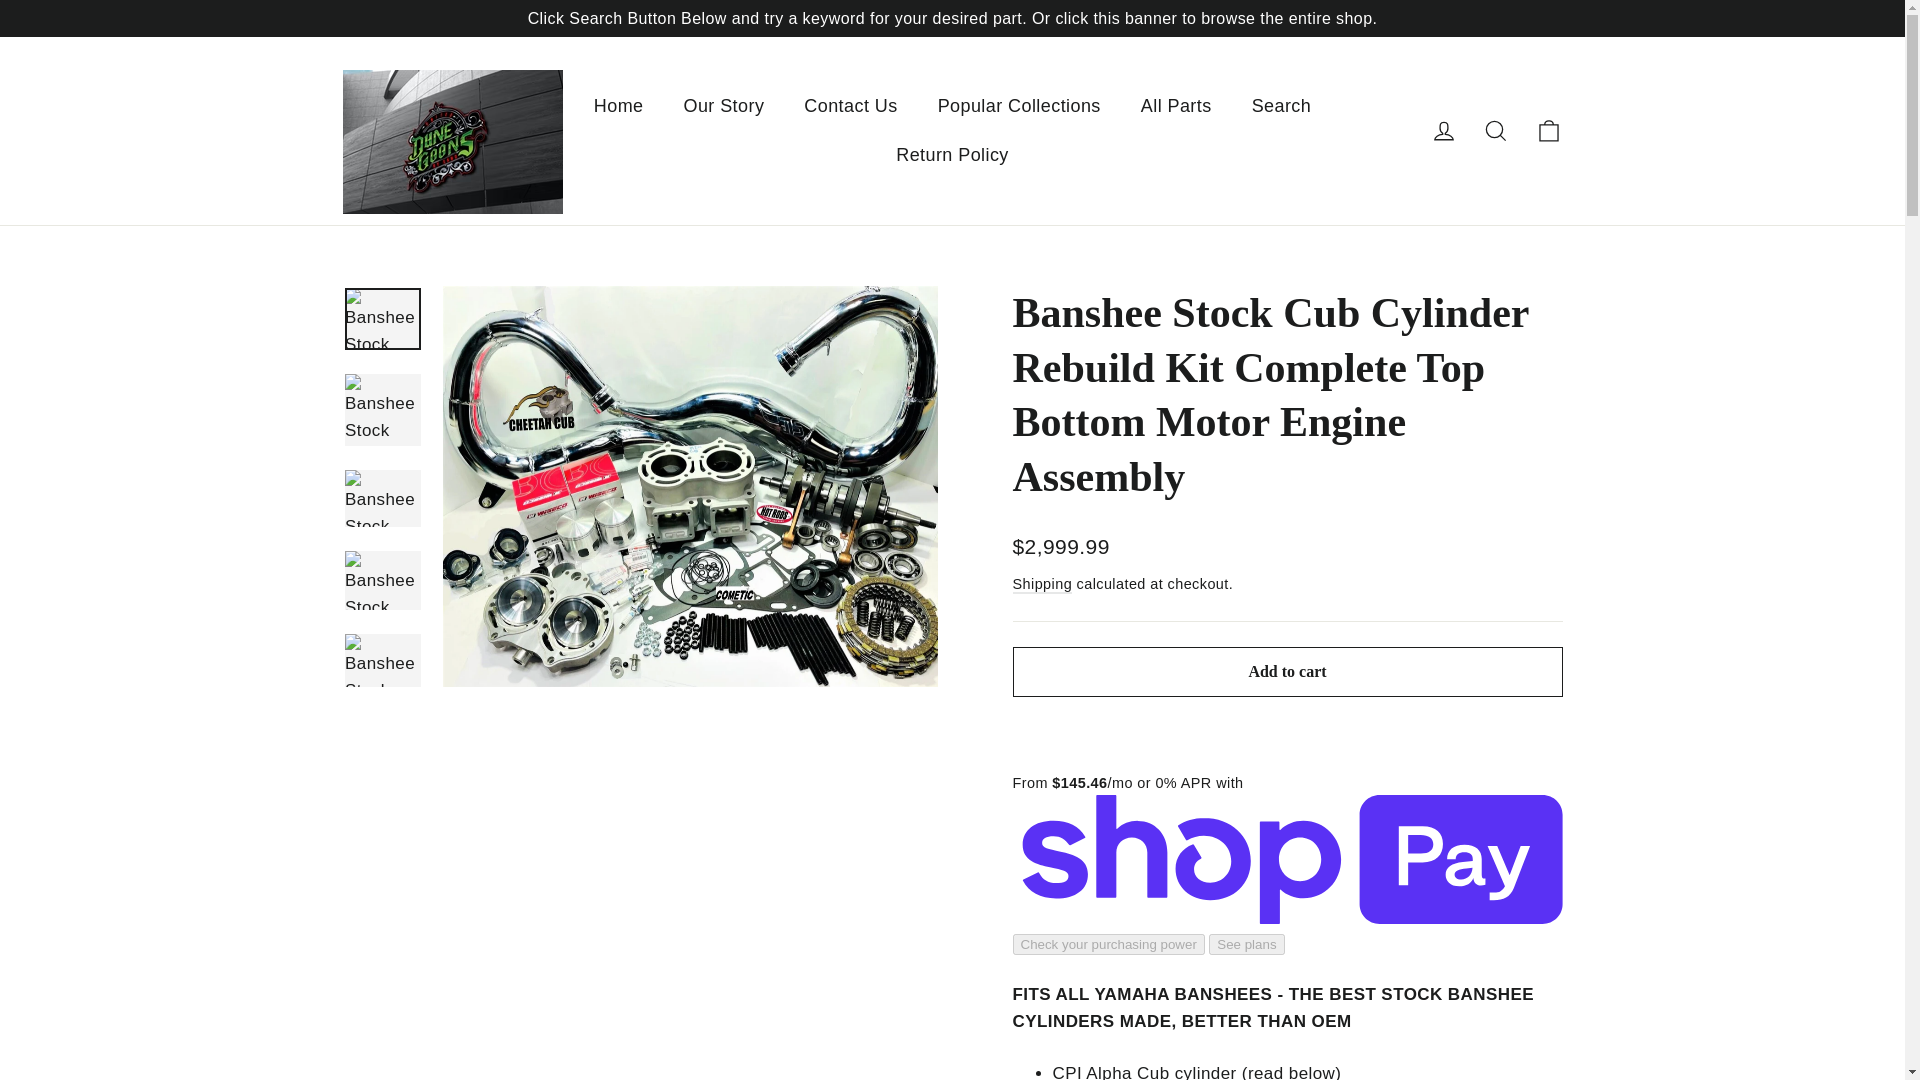 The image size is (1920, 1080). What do you see at coordinates (1444, 130) in the screenshot?
I see `Log in` at bounding box center [1444, 130].